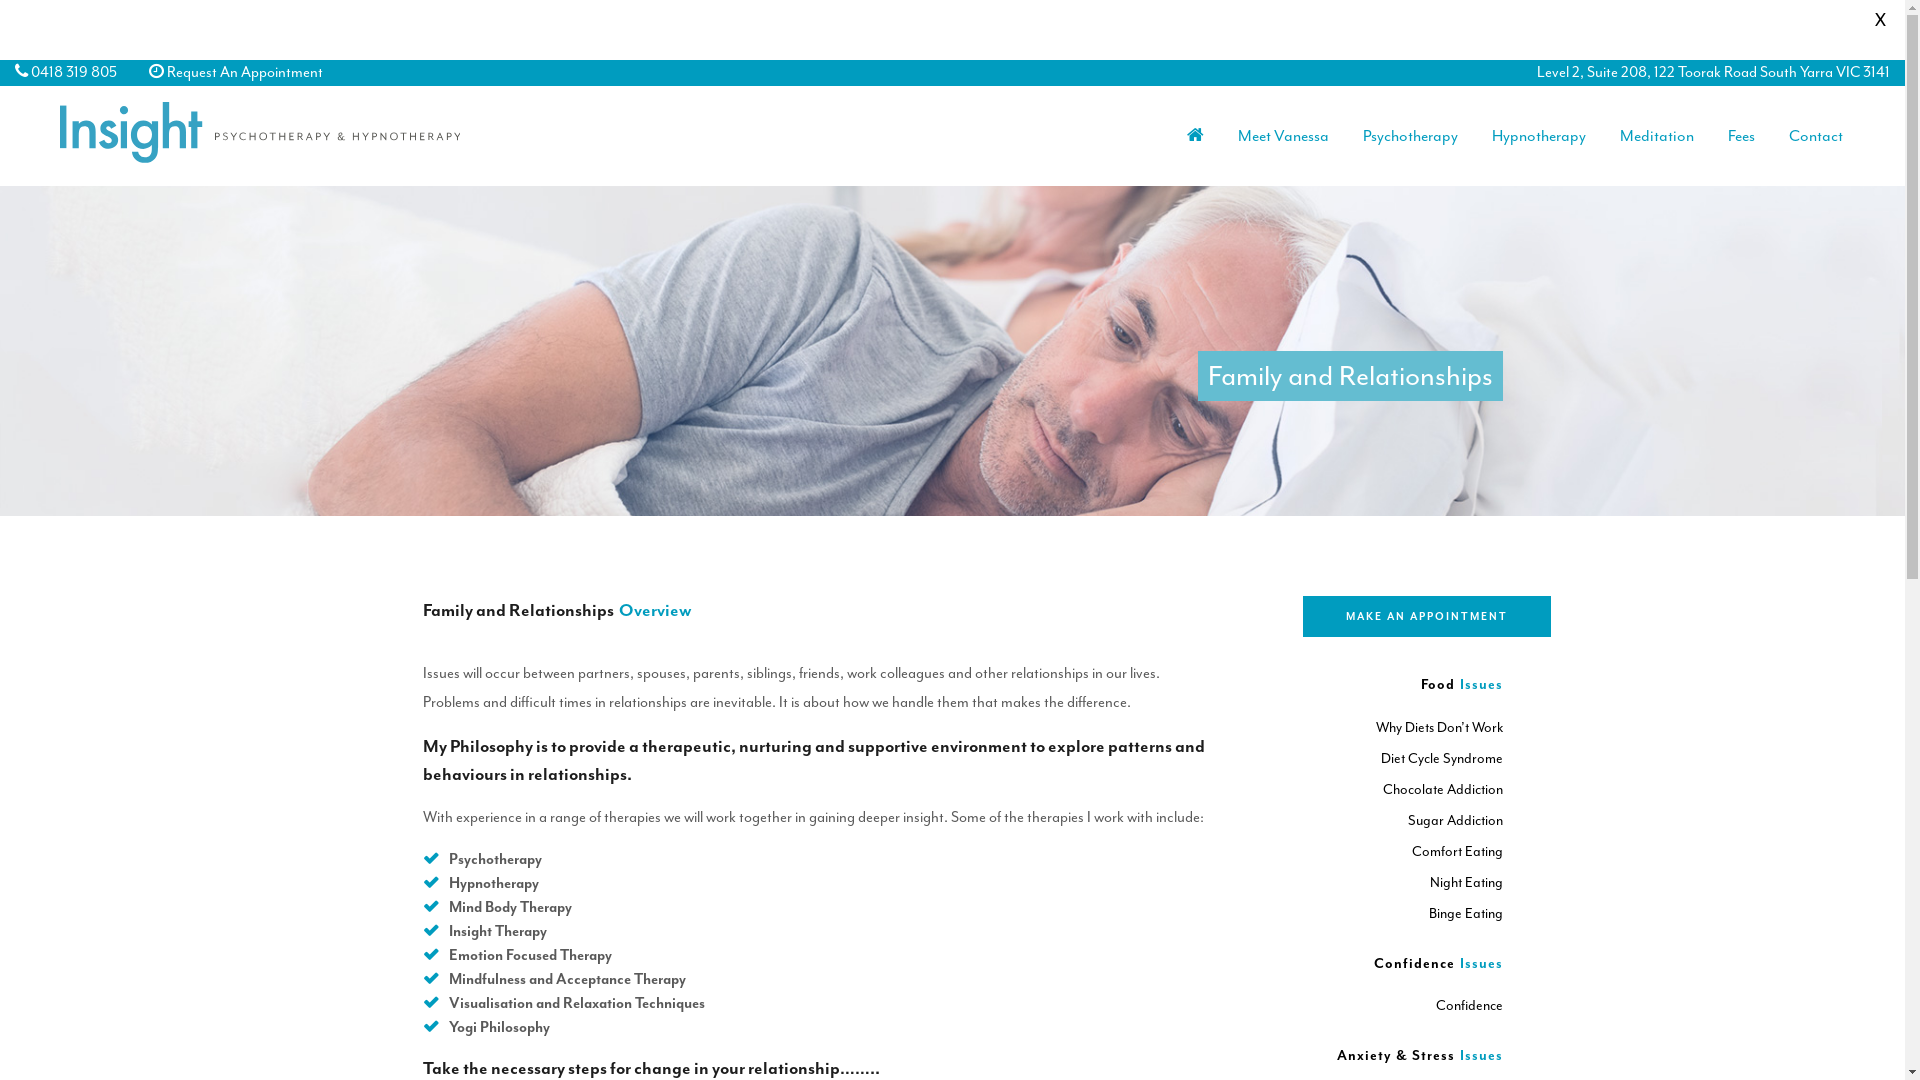 This screenshot has height=1080, width=1920. Describe the element at coordinates (1442, 790) in the screenshot. I see `Chocolate Addiction` at that location.